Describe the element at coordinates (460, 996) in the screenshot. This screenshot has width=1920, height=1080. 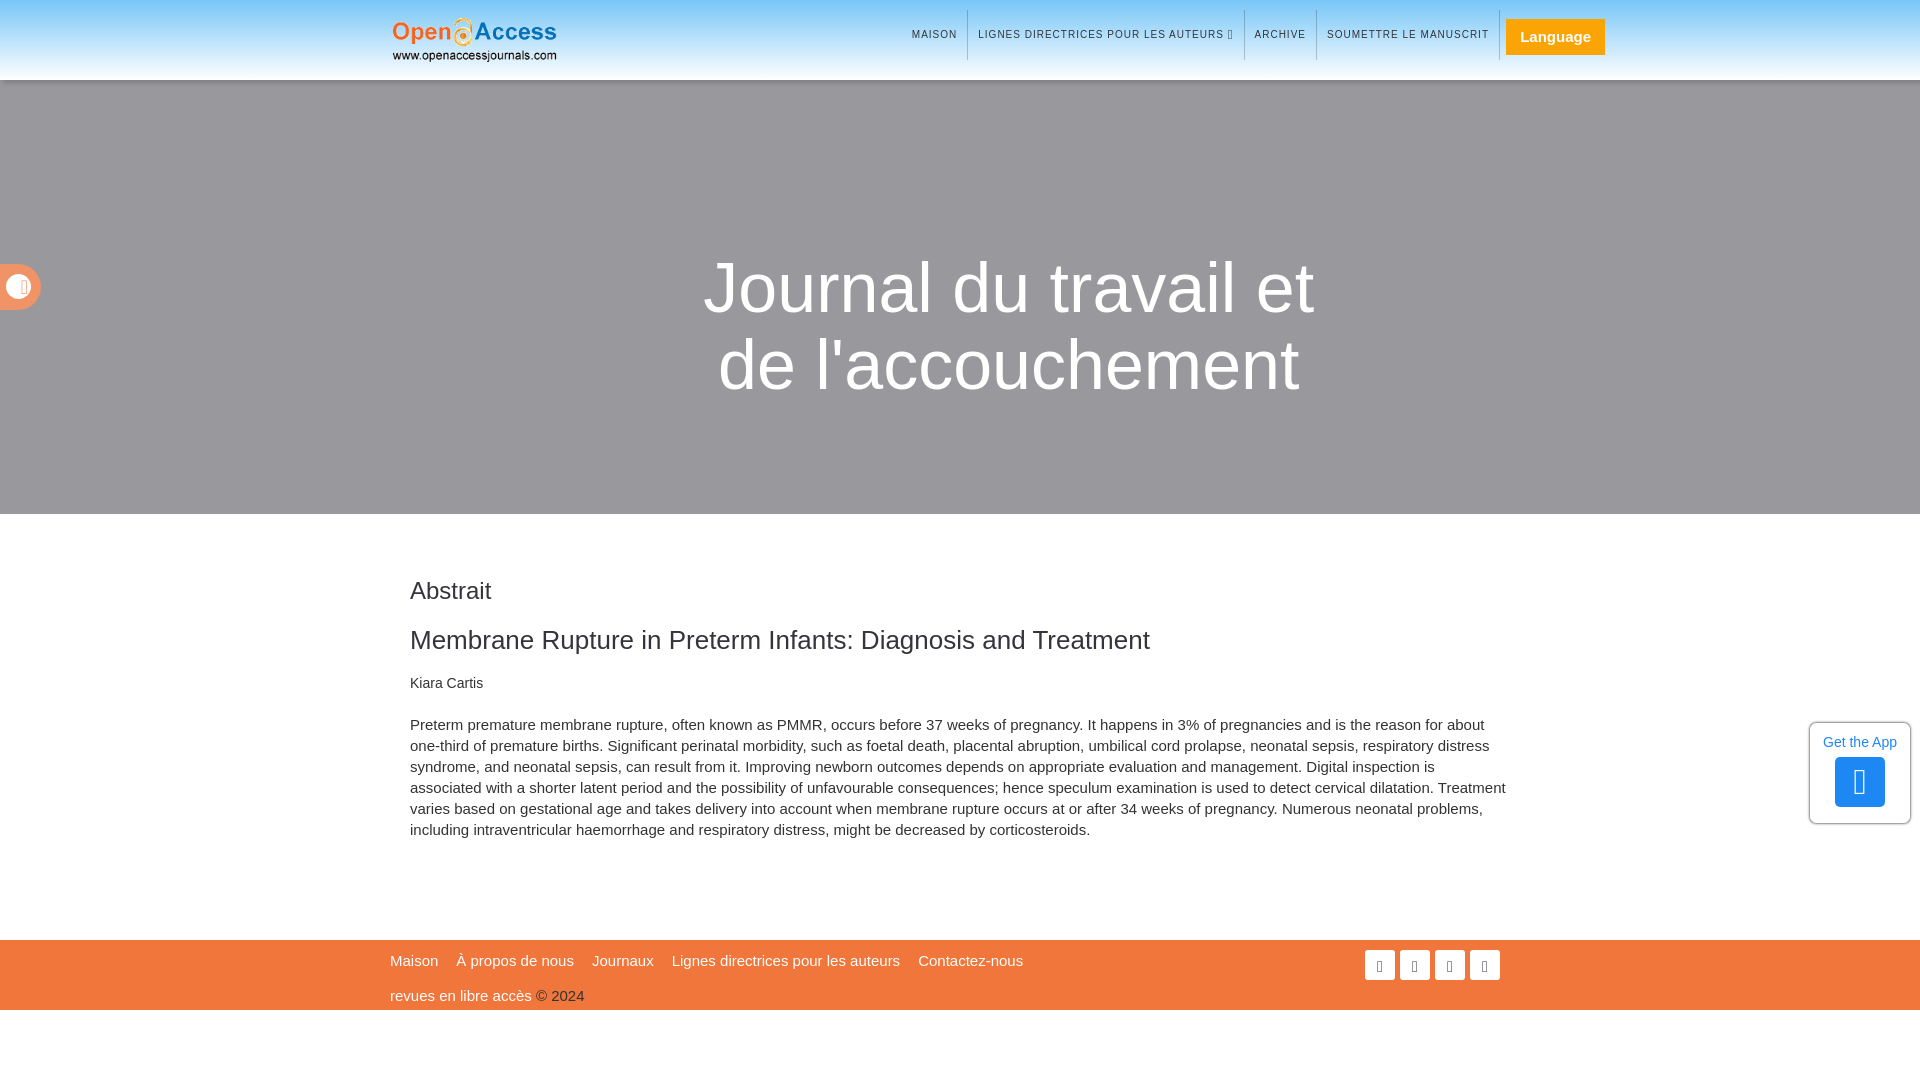
I see `Cliquez ici` at that location.